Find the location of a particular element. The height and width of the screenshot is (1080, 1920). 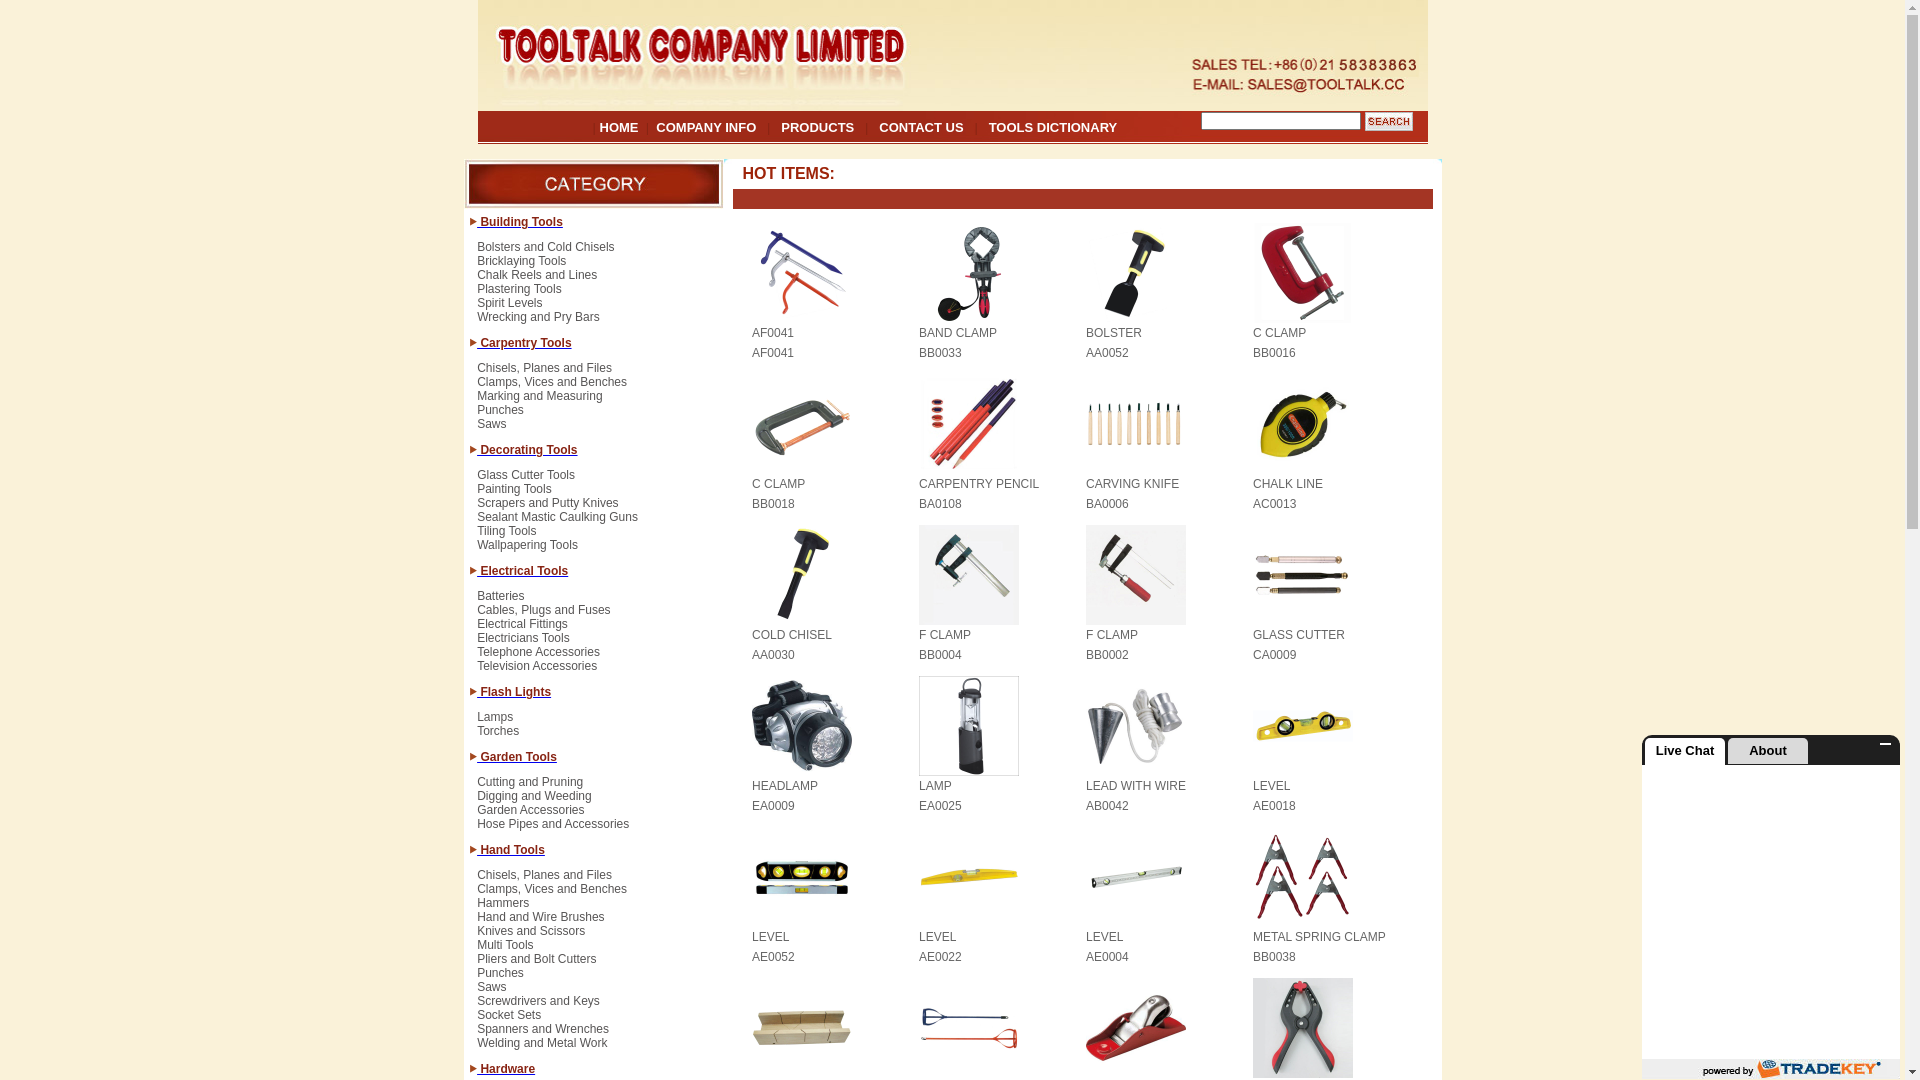

Flash Lights is located at coordinates (514, 692).